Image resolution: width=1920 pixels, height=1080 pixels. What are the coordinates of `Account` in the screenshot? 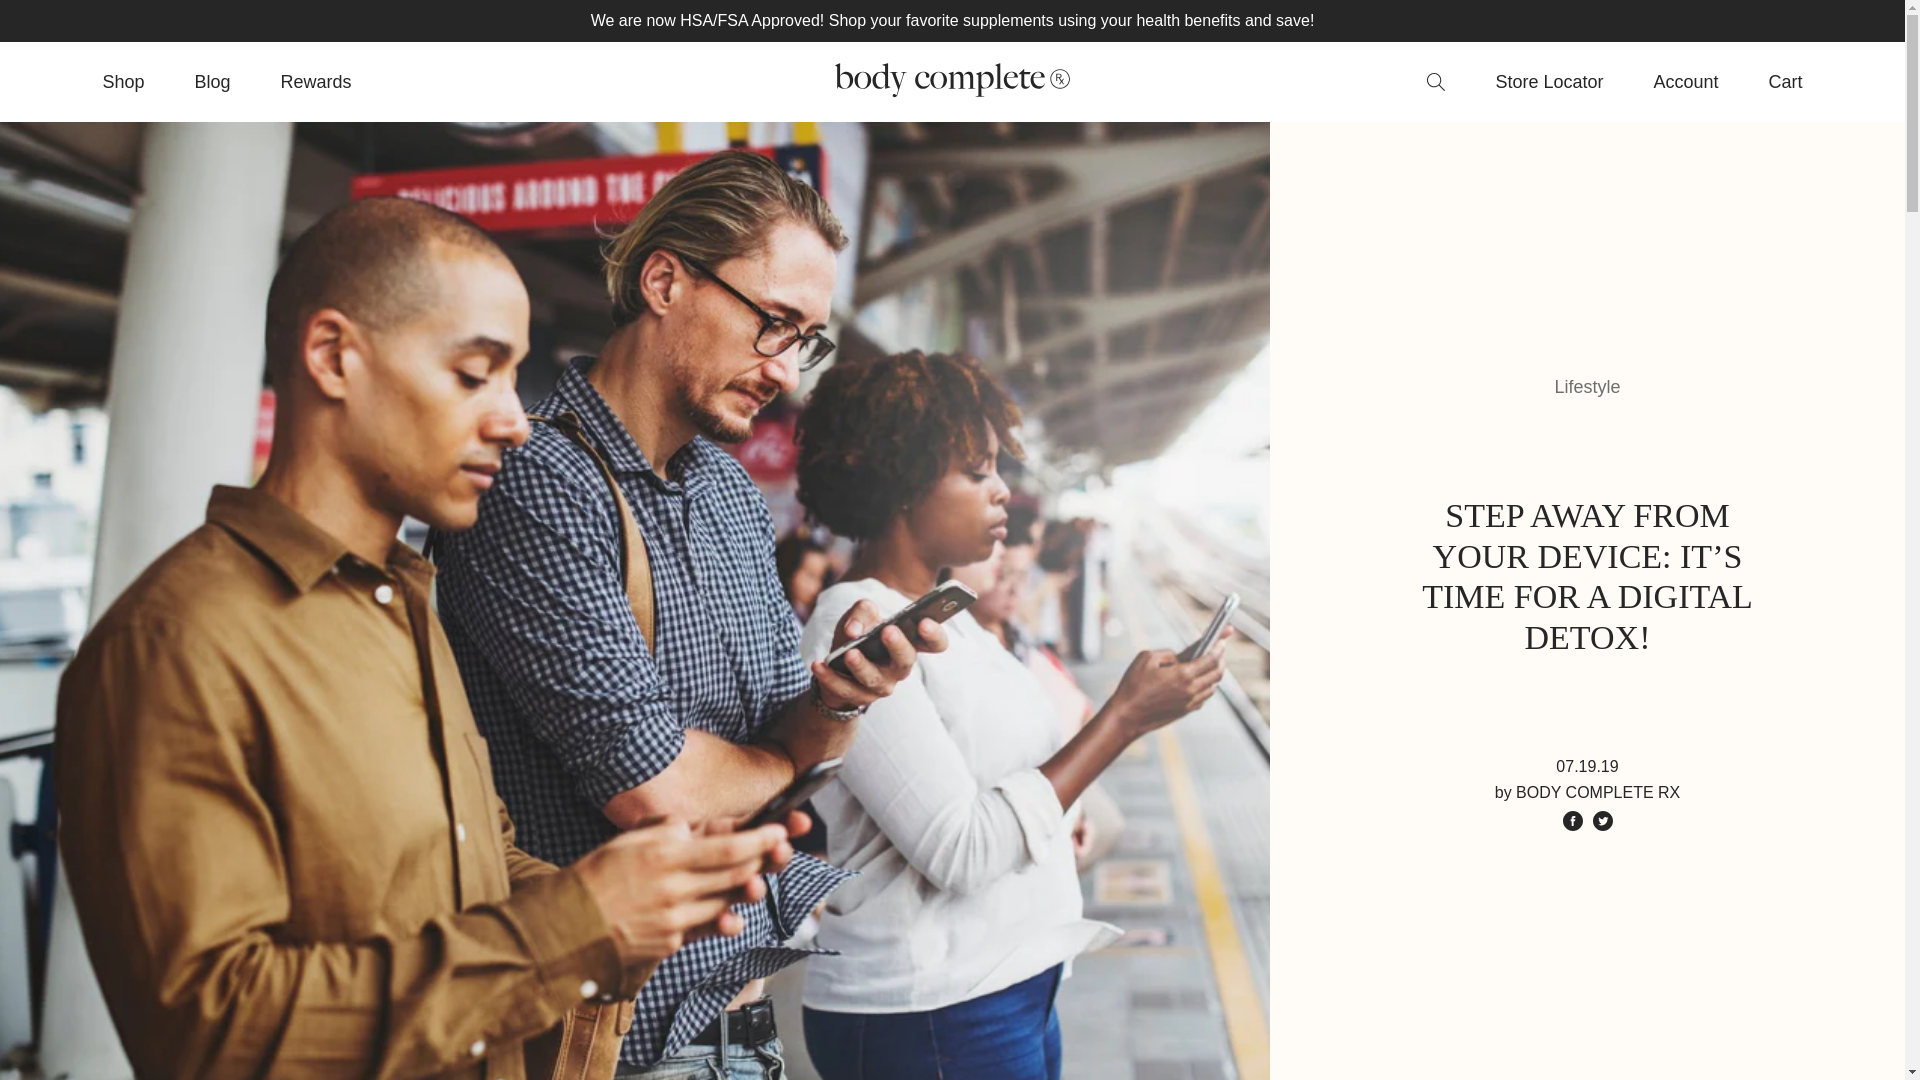 It's located at (1686, 82).